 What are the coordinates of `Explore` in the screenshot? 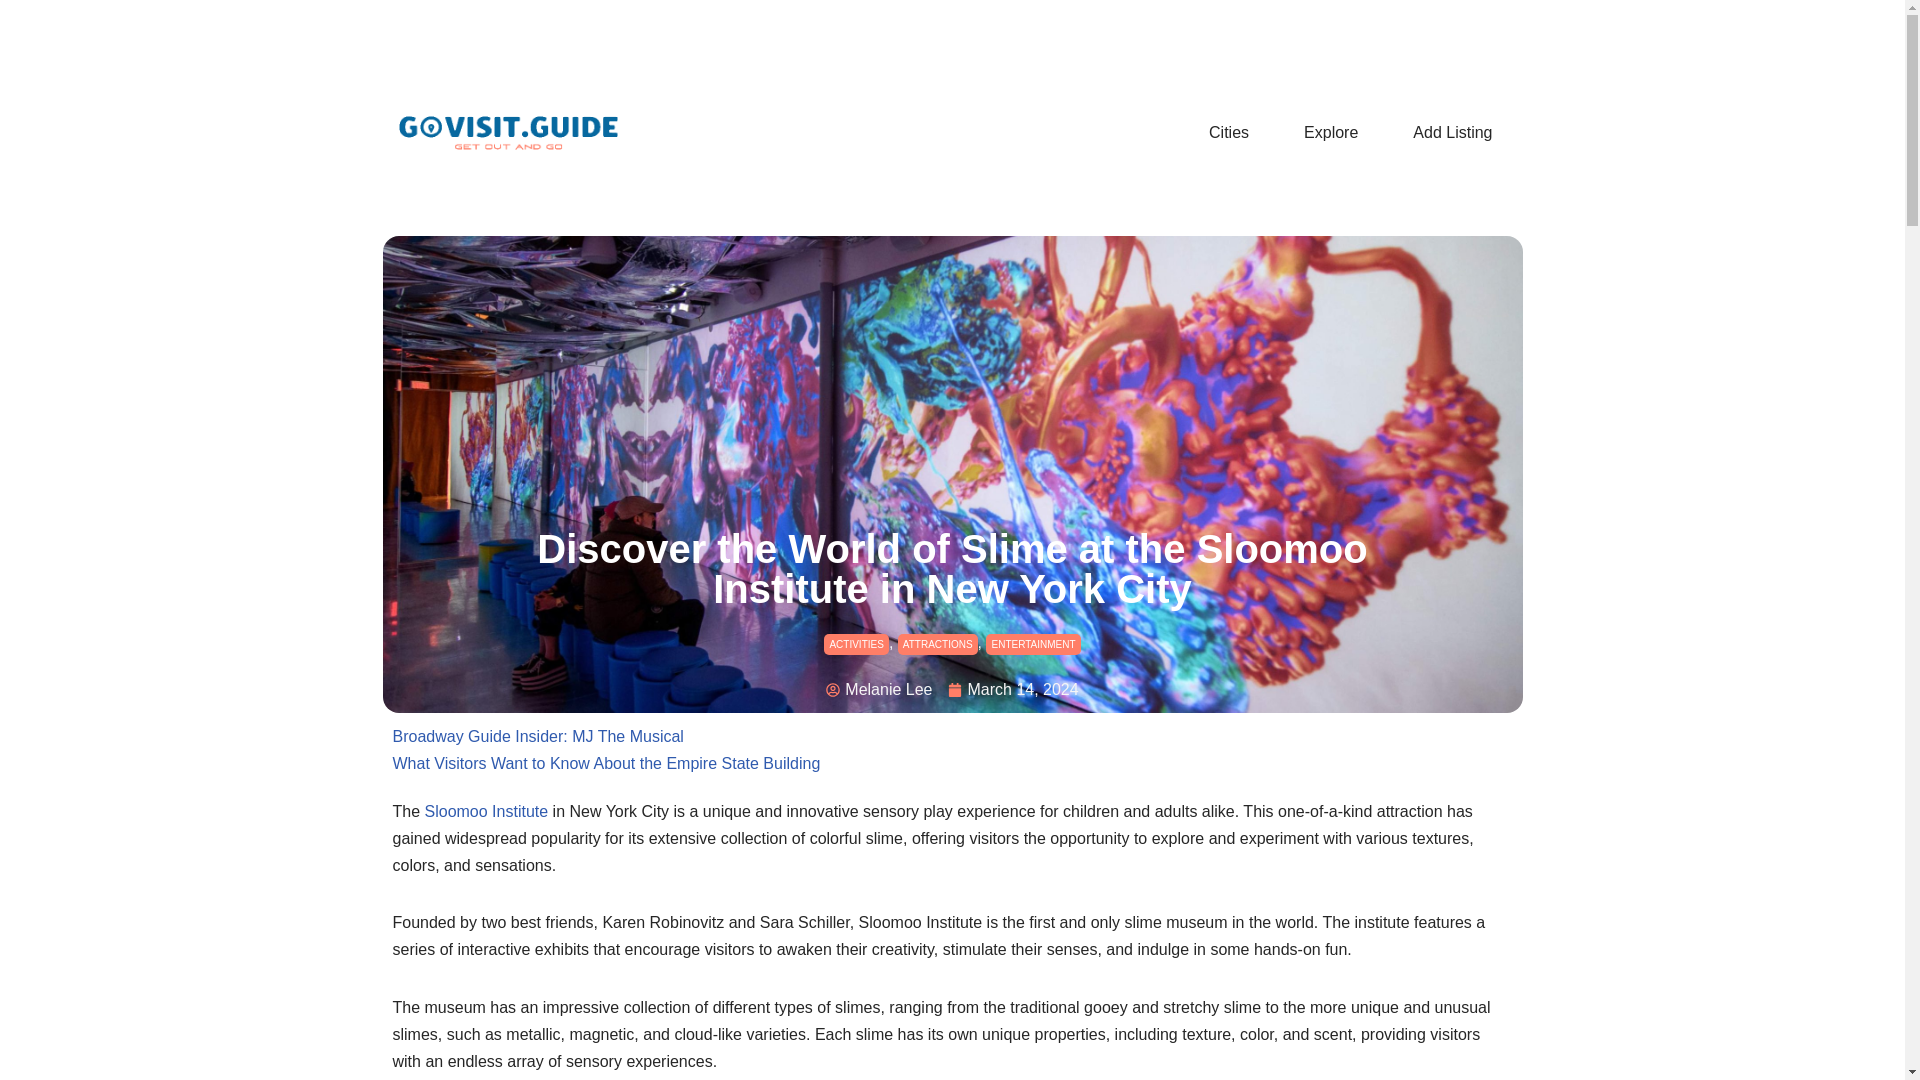 It's located at (1331, 132).